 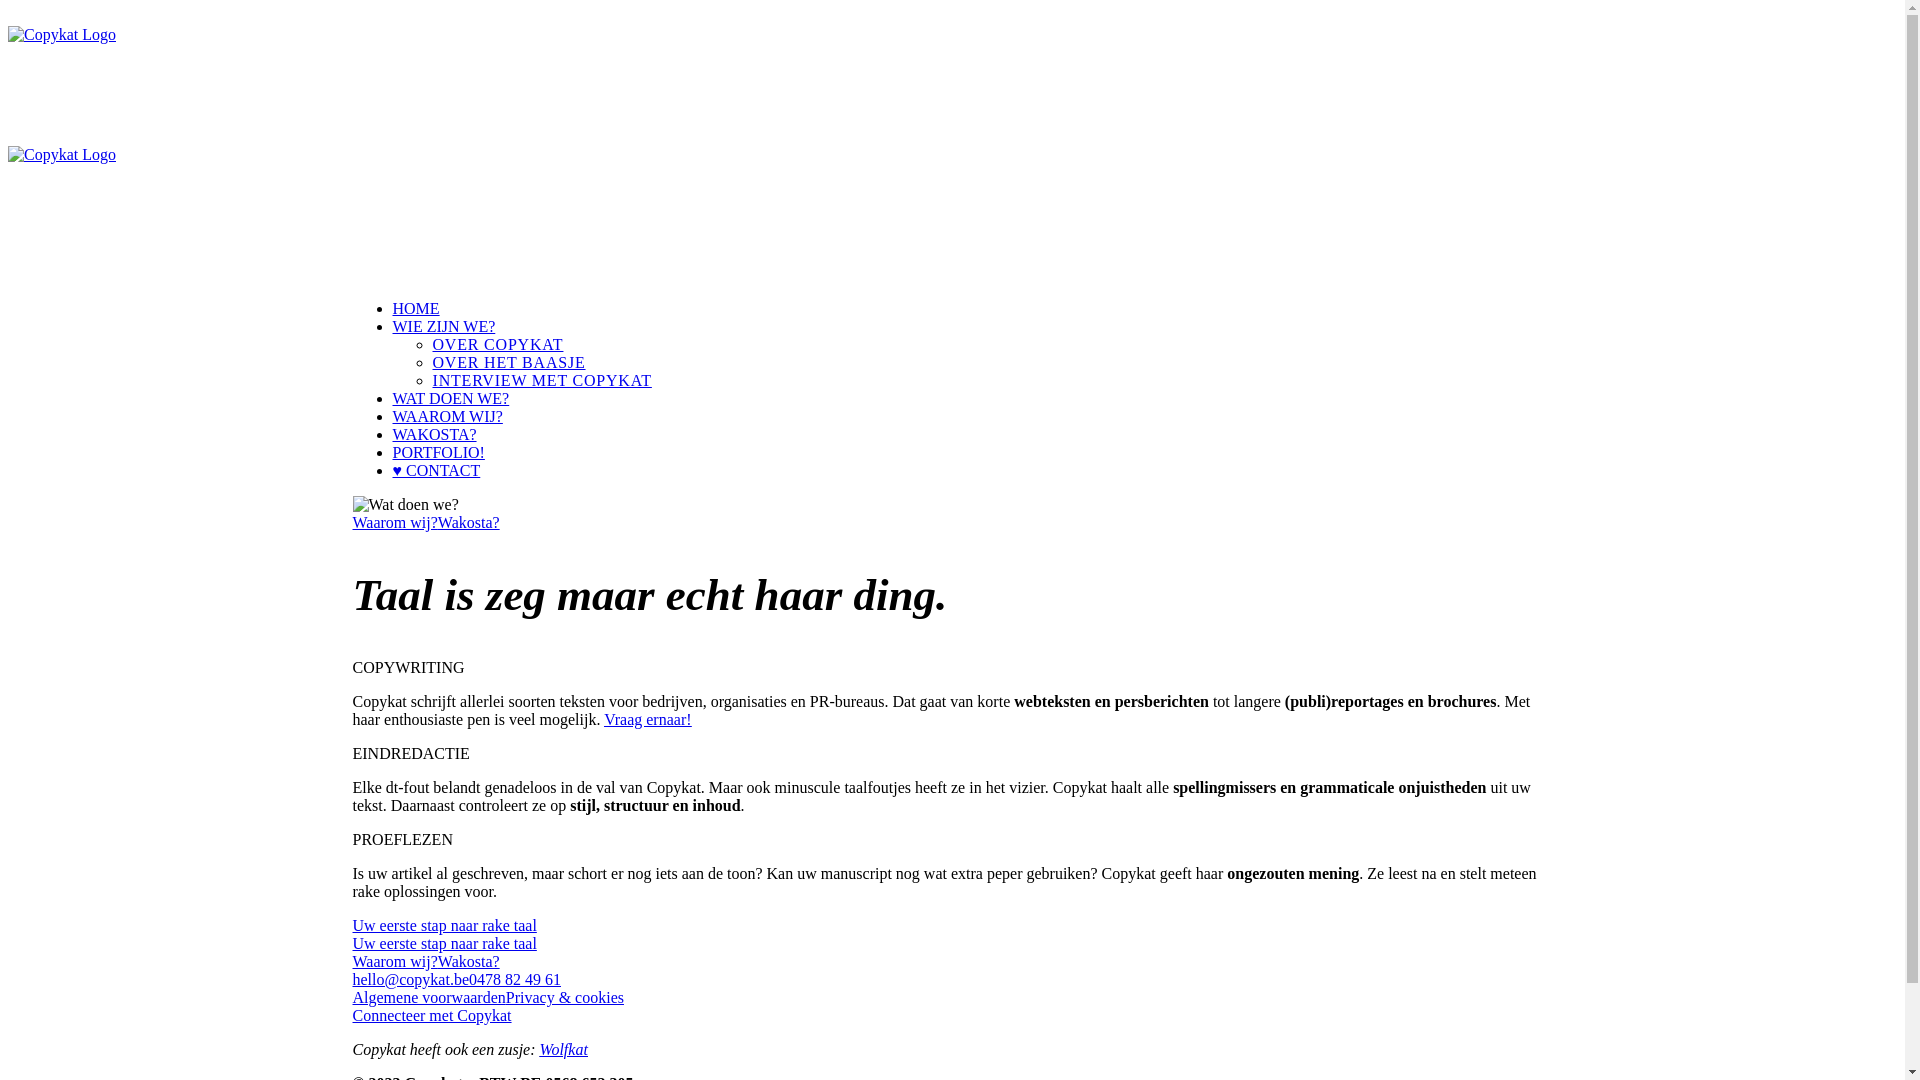 What do you see at coordinates (515, 980) in the screenshot?
I see `0478 82 49 61` at bounding box center [515, 980].